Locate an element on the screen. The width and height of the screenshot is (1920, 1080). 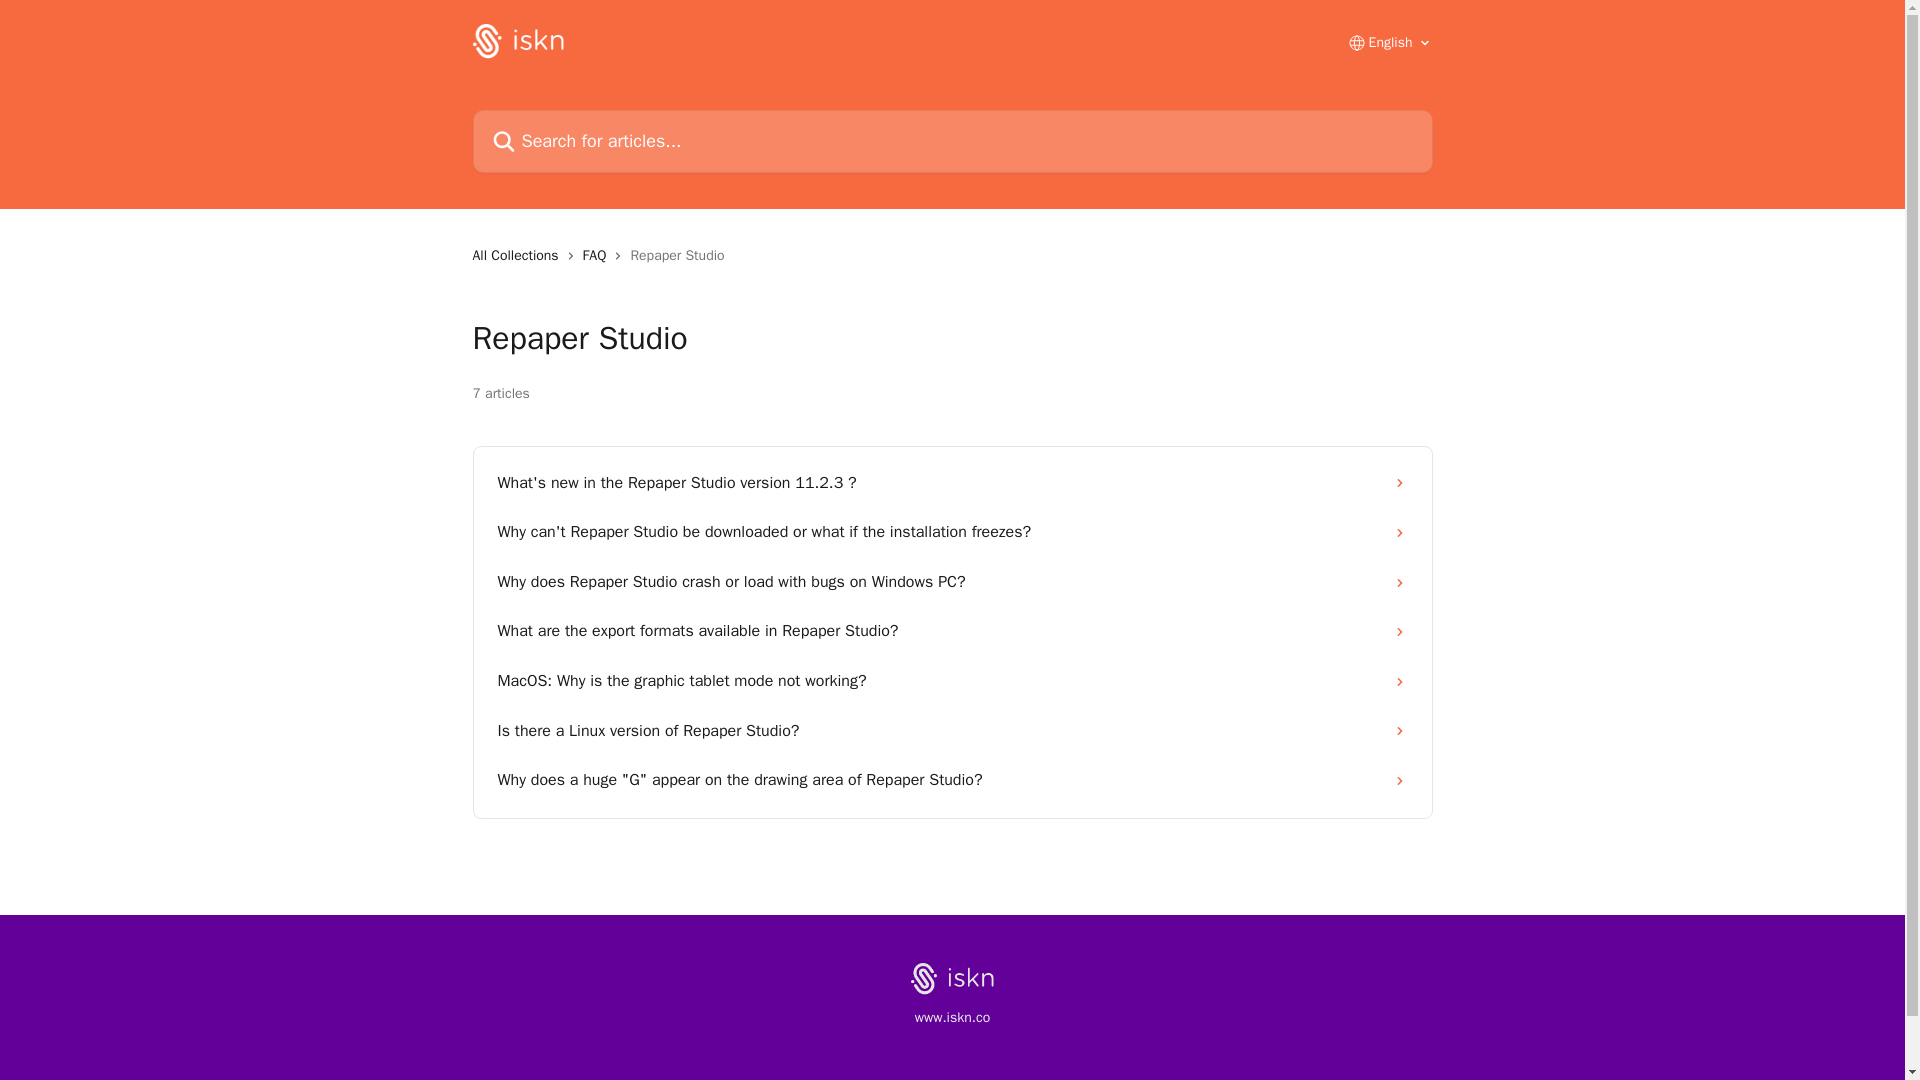
Is there a Linux version of Repaper Studio? is located at coordinates (952, 732).